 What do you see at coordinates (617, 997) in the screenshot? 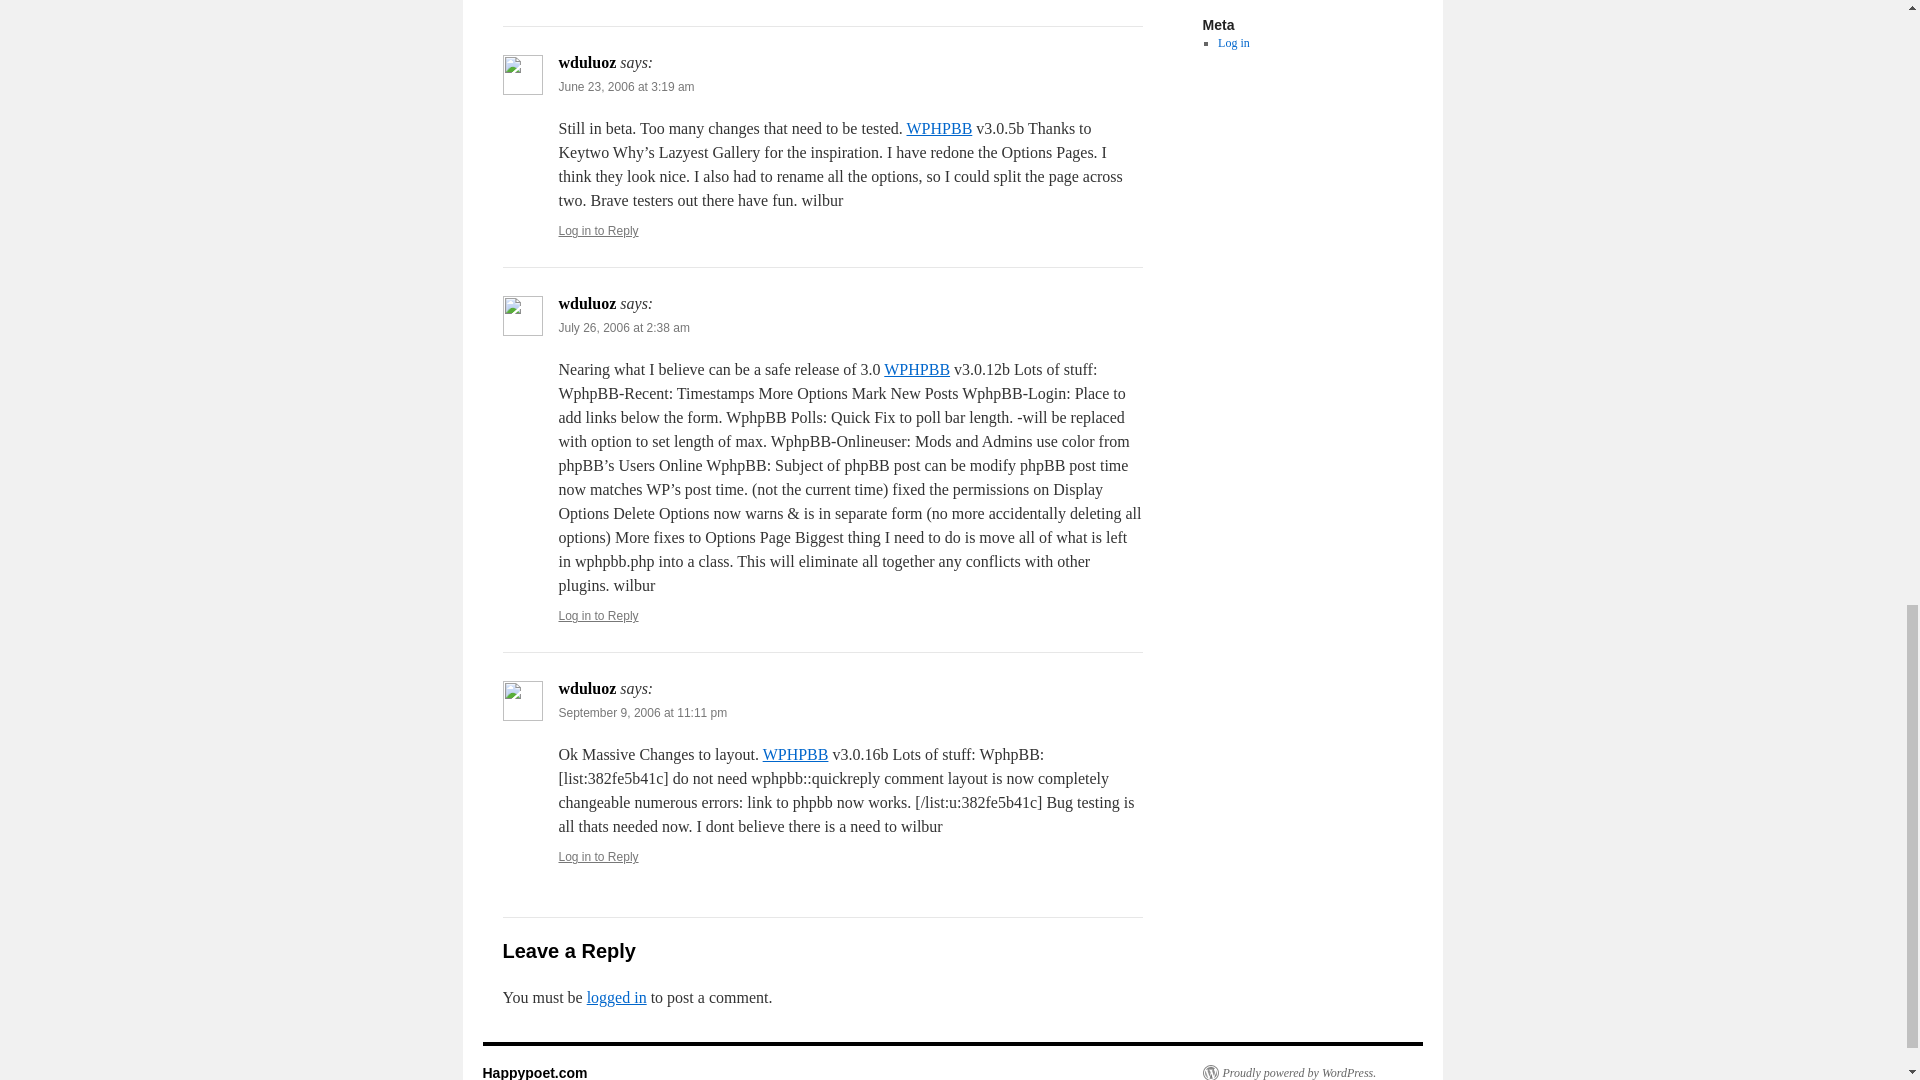
I see `logged in` at bounding box center [617, 997].